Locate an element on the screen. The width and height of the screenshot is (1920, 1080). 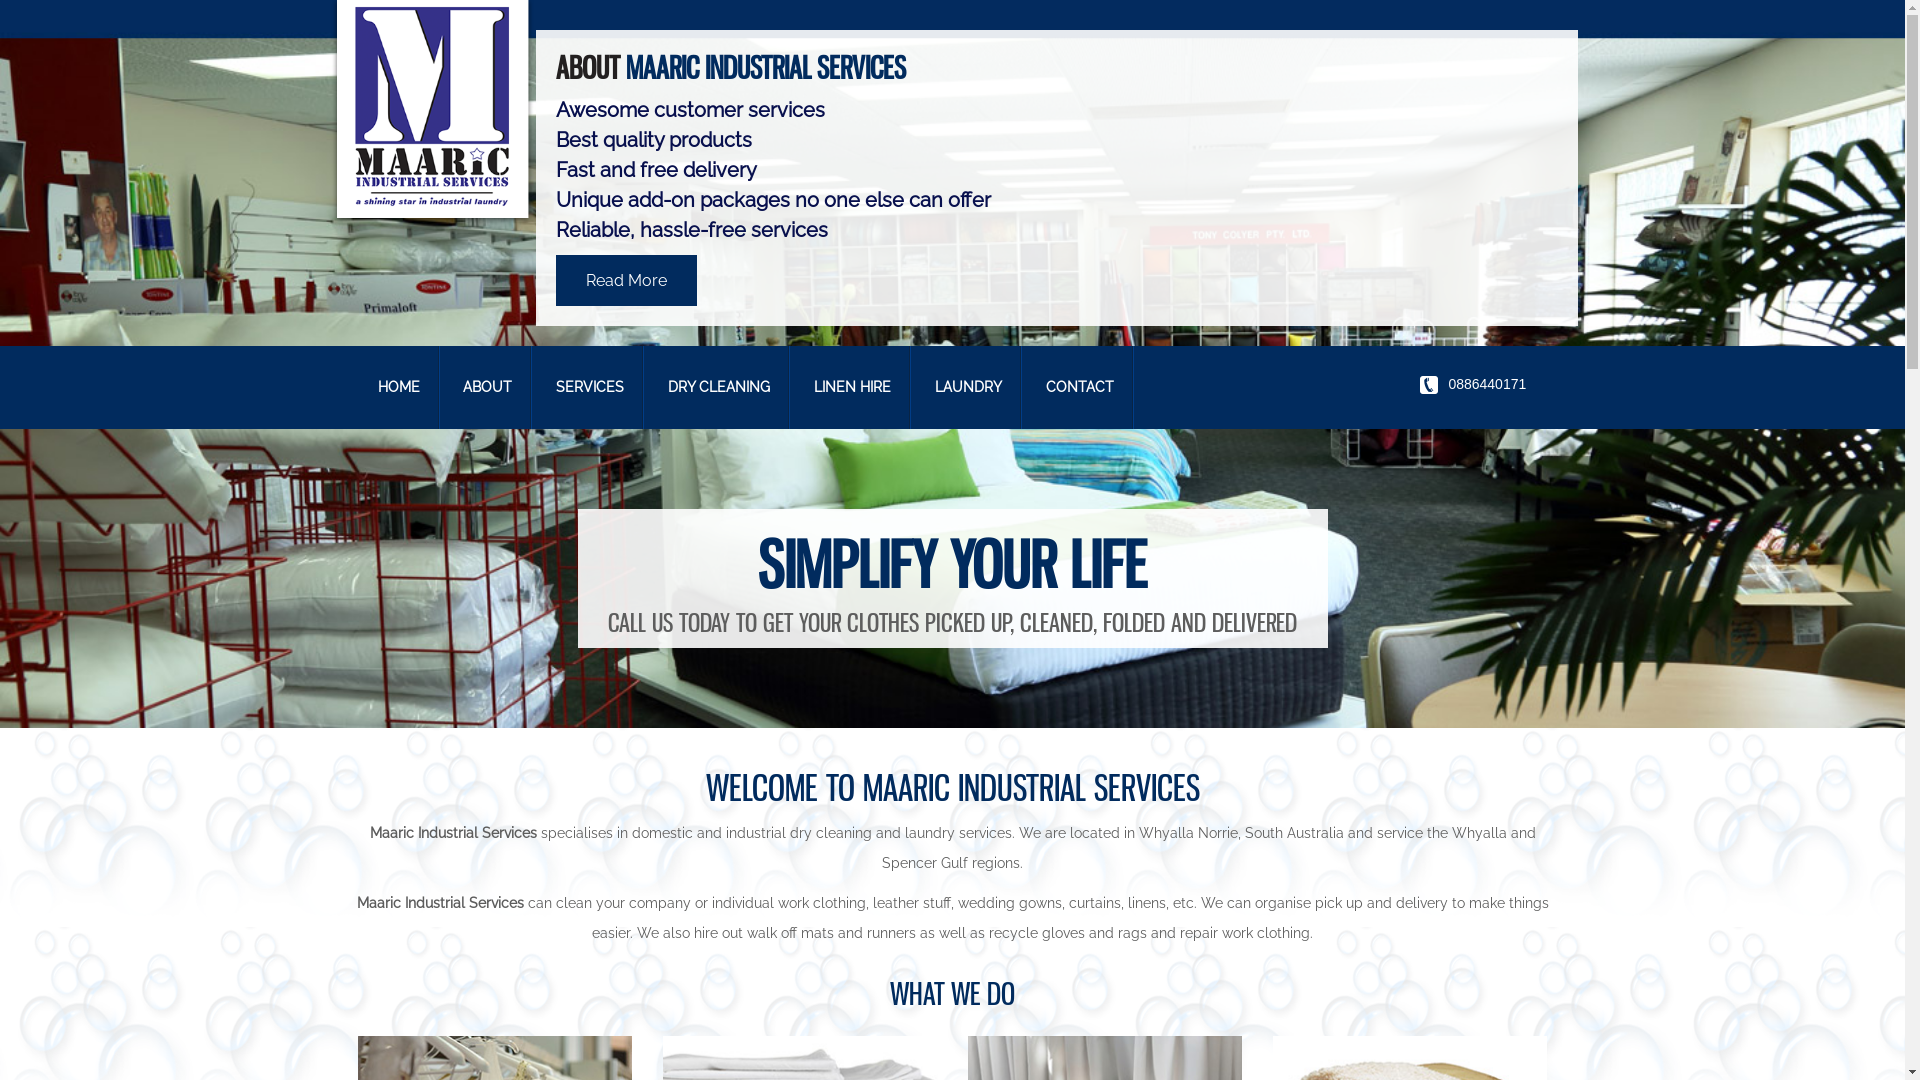
Read More is located at coordinates (626, 280).